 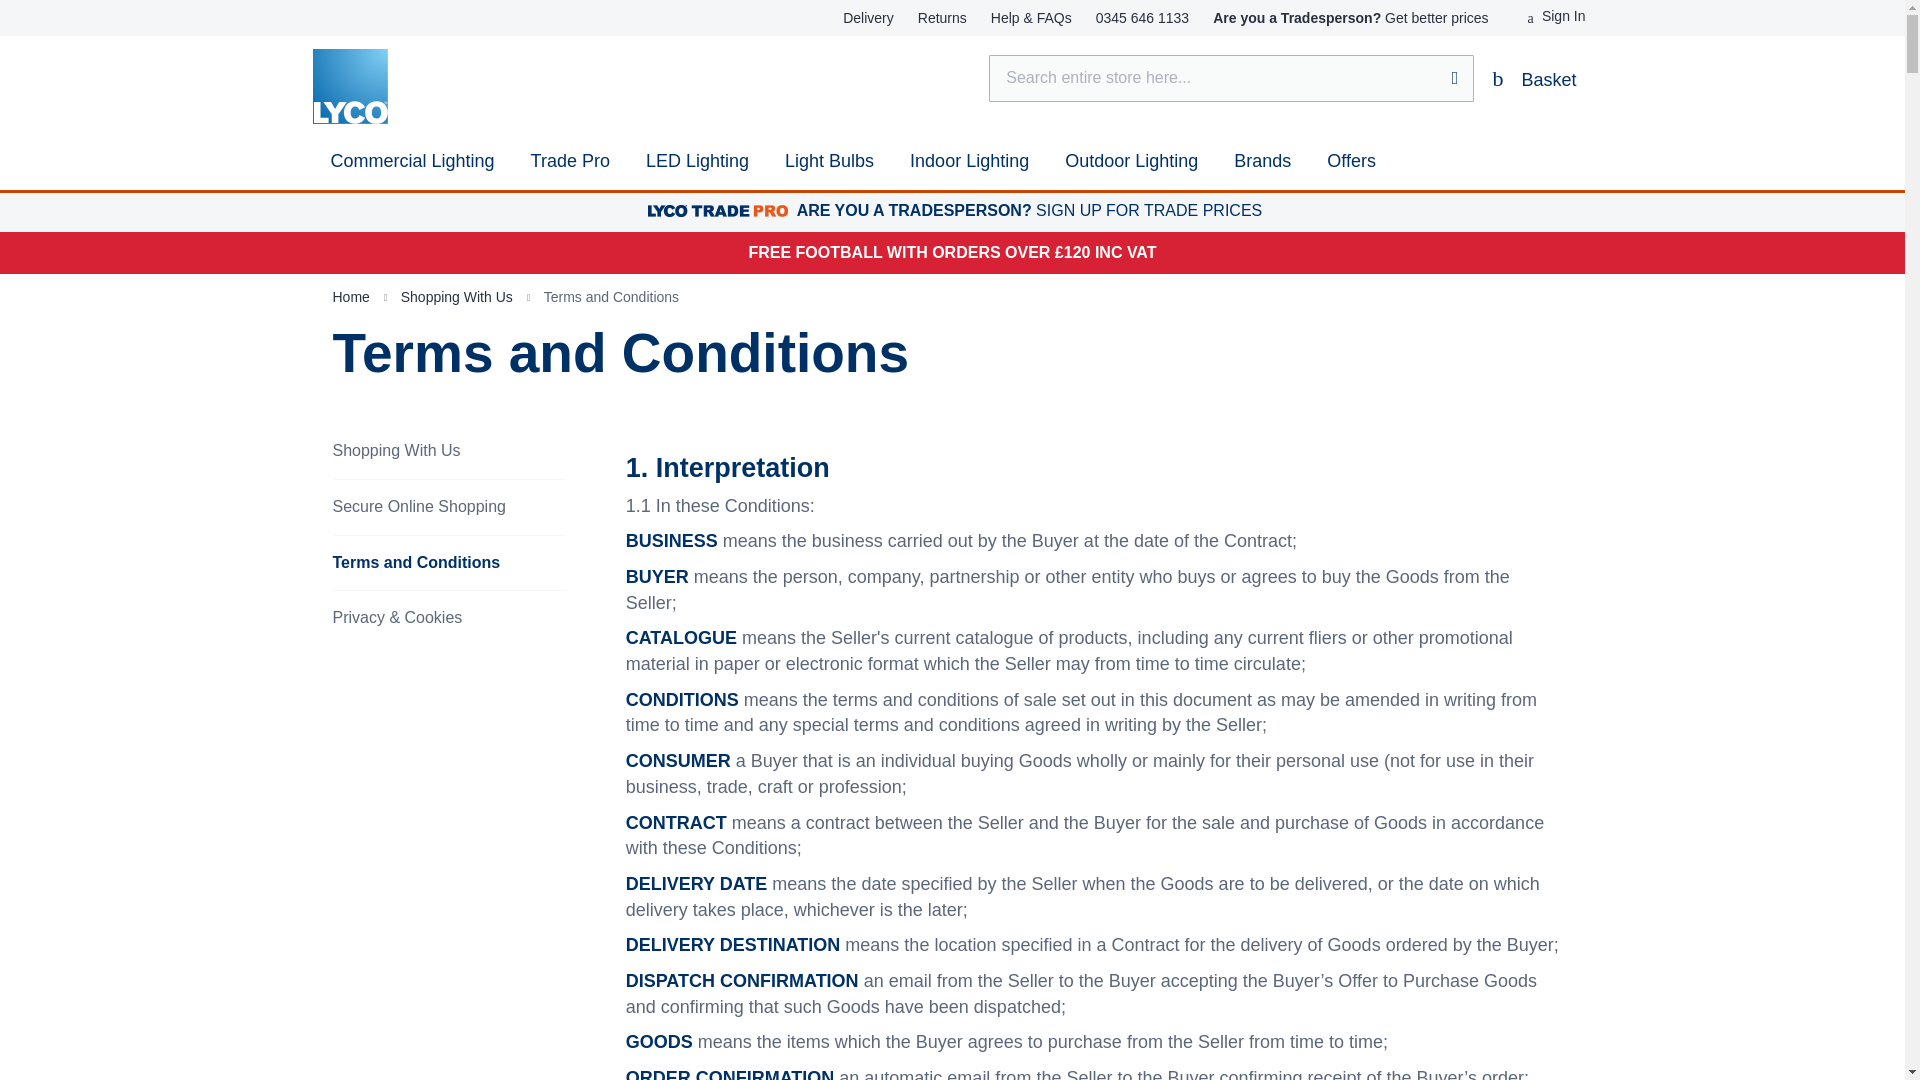 I want to click on Are you a Tradesperson? Get better prices, so click(x=1350, y=18).